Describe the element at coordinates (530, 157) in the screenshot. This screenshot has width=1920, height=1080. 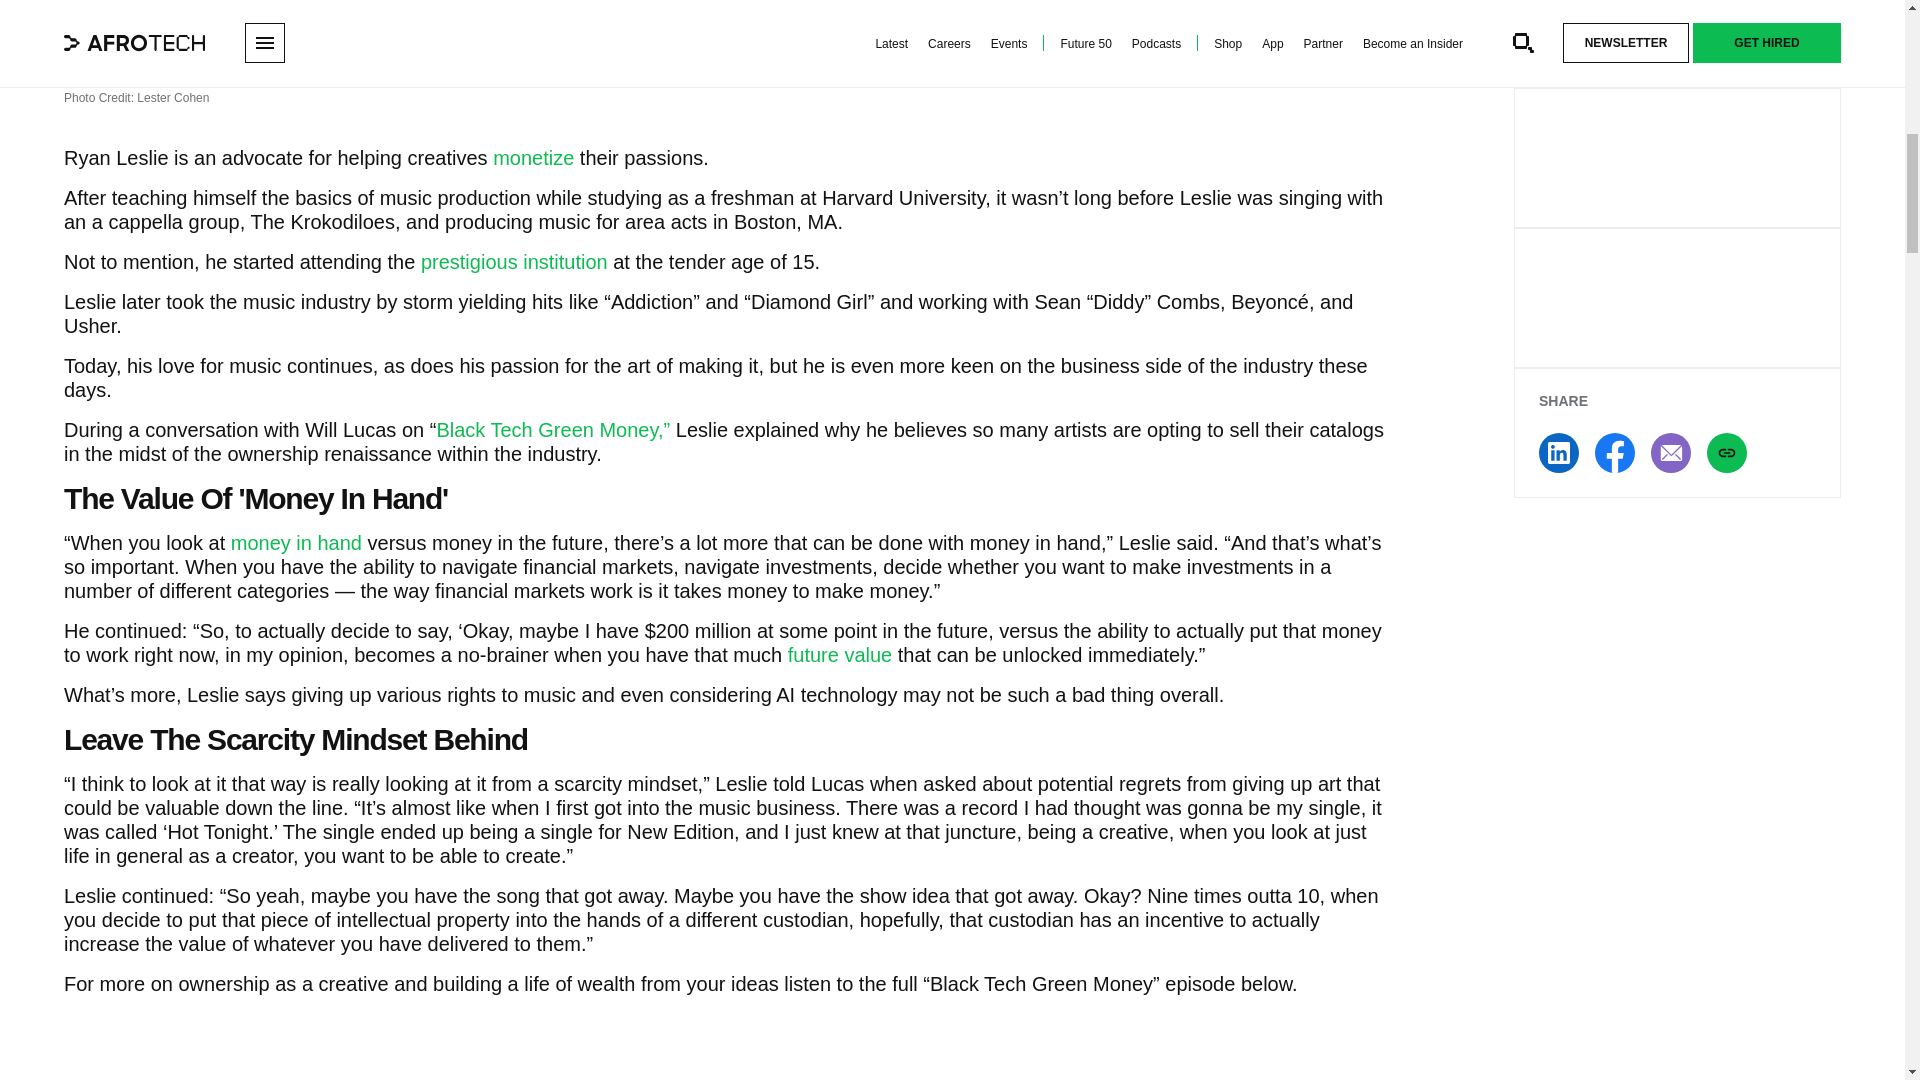
I see `monetize` at that location.